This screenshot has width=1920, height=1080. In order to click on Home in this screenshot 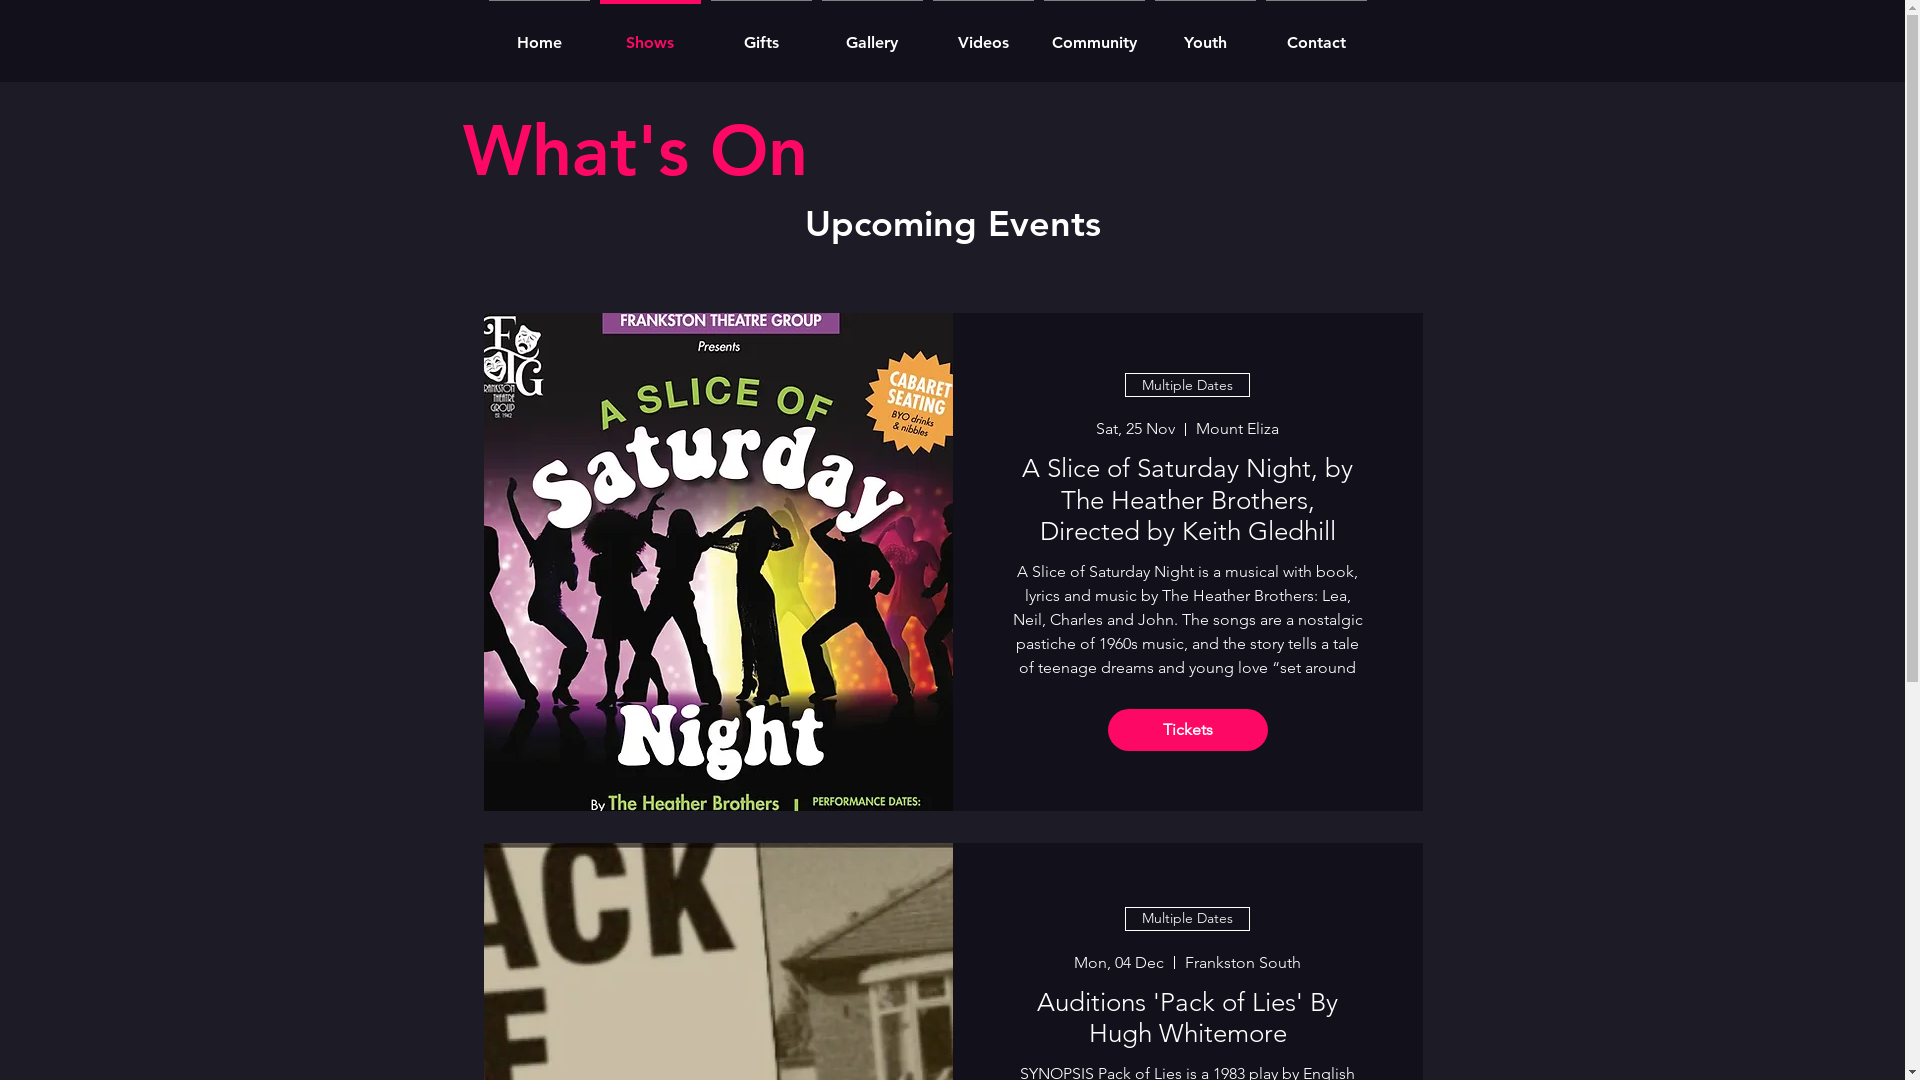, I will do `click(540, 34)`.